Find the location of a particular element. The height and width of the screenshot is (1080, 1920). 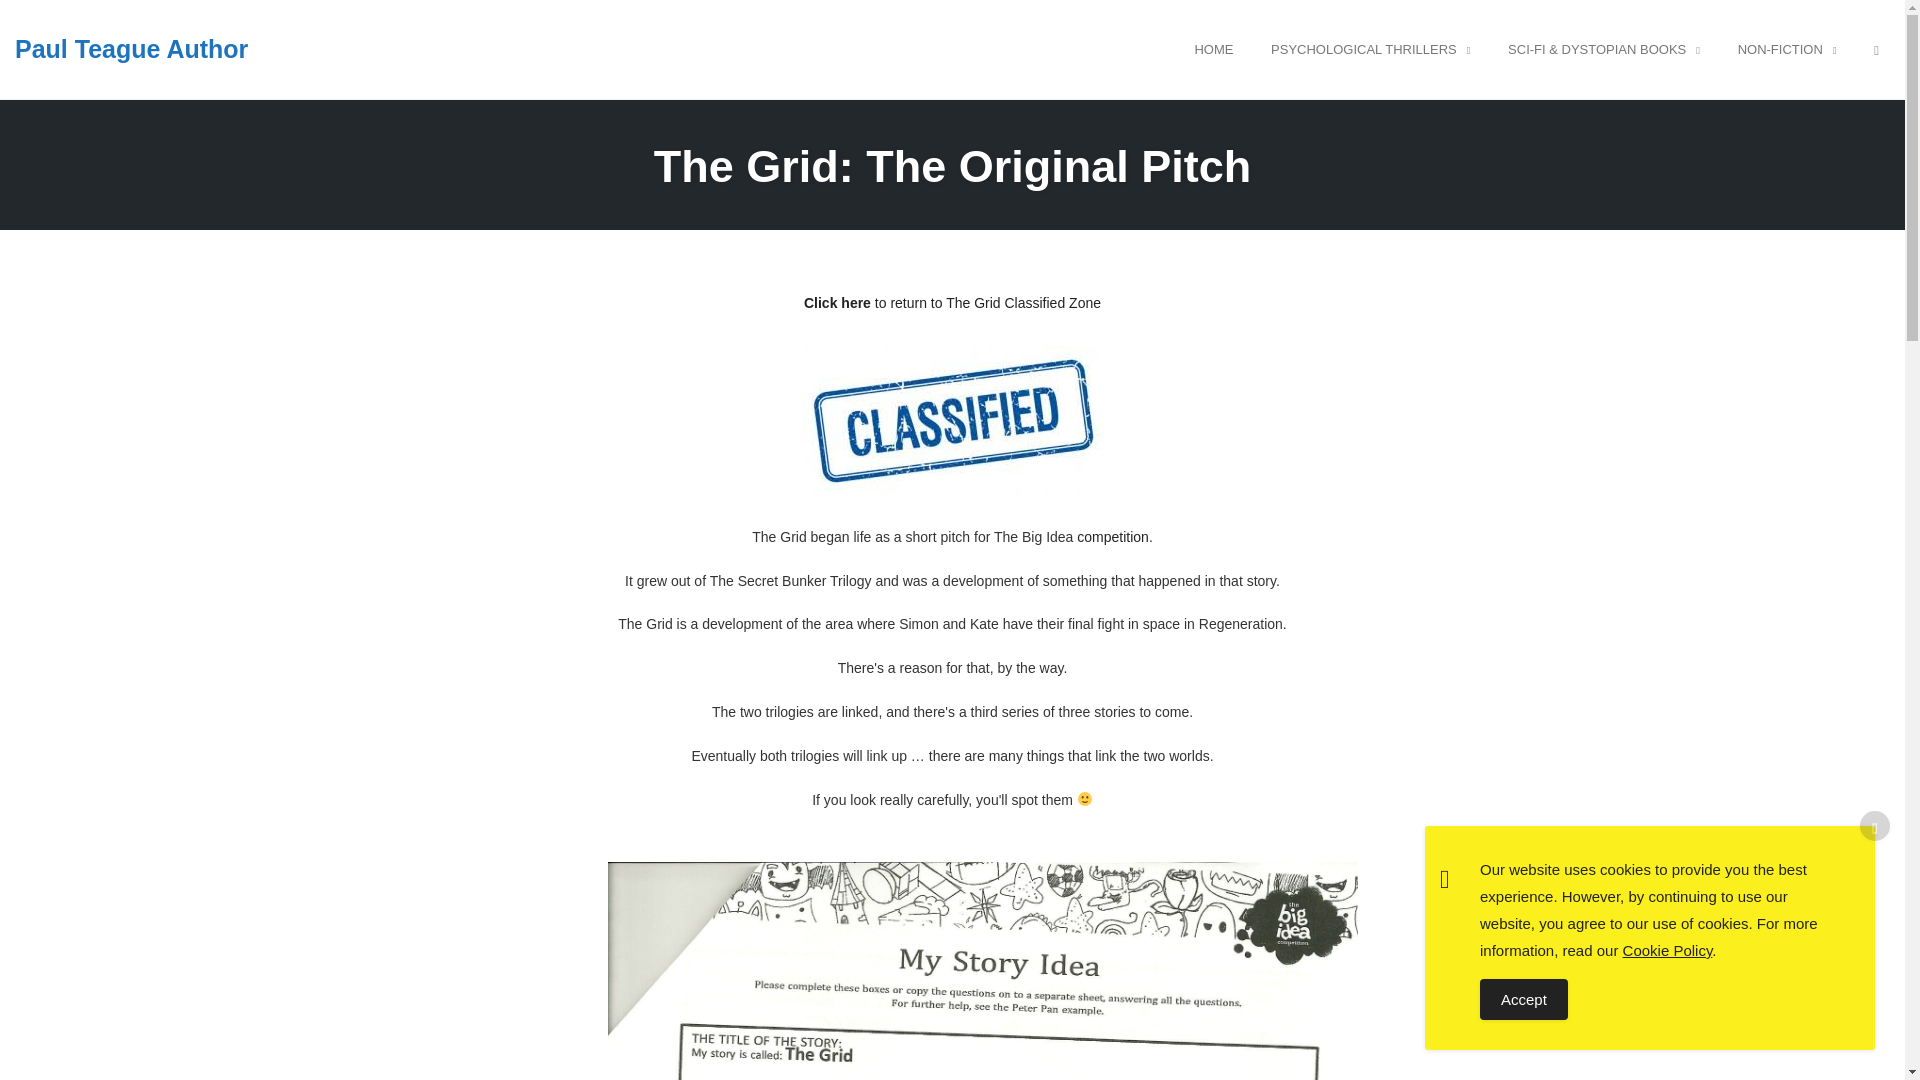

PSYCHOLOGICAL THRILLERS is located at coordinates (1370, 49).